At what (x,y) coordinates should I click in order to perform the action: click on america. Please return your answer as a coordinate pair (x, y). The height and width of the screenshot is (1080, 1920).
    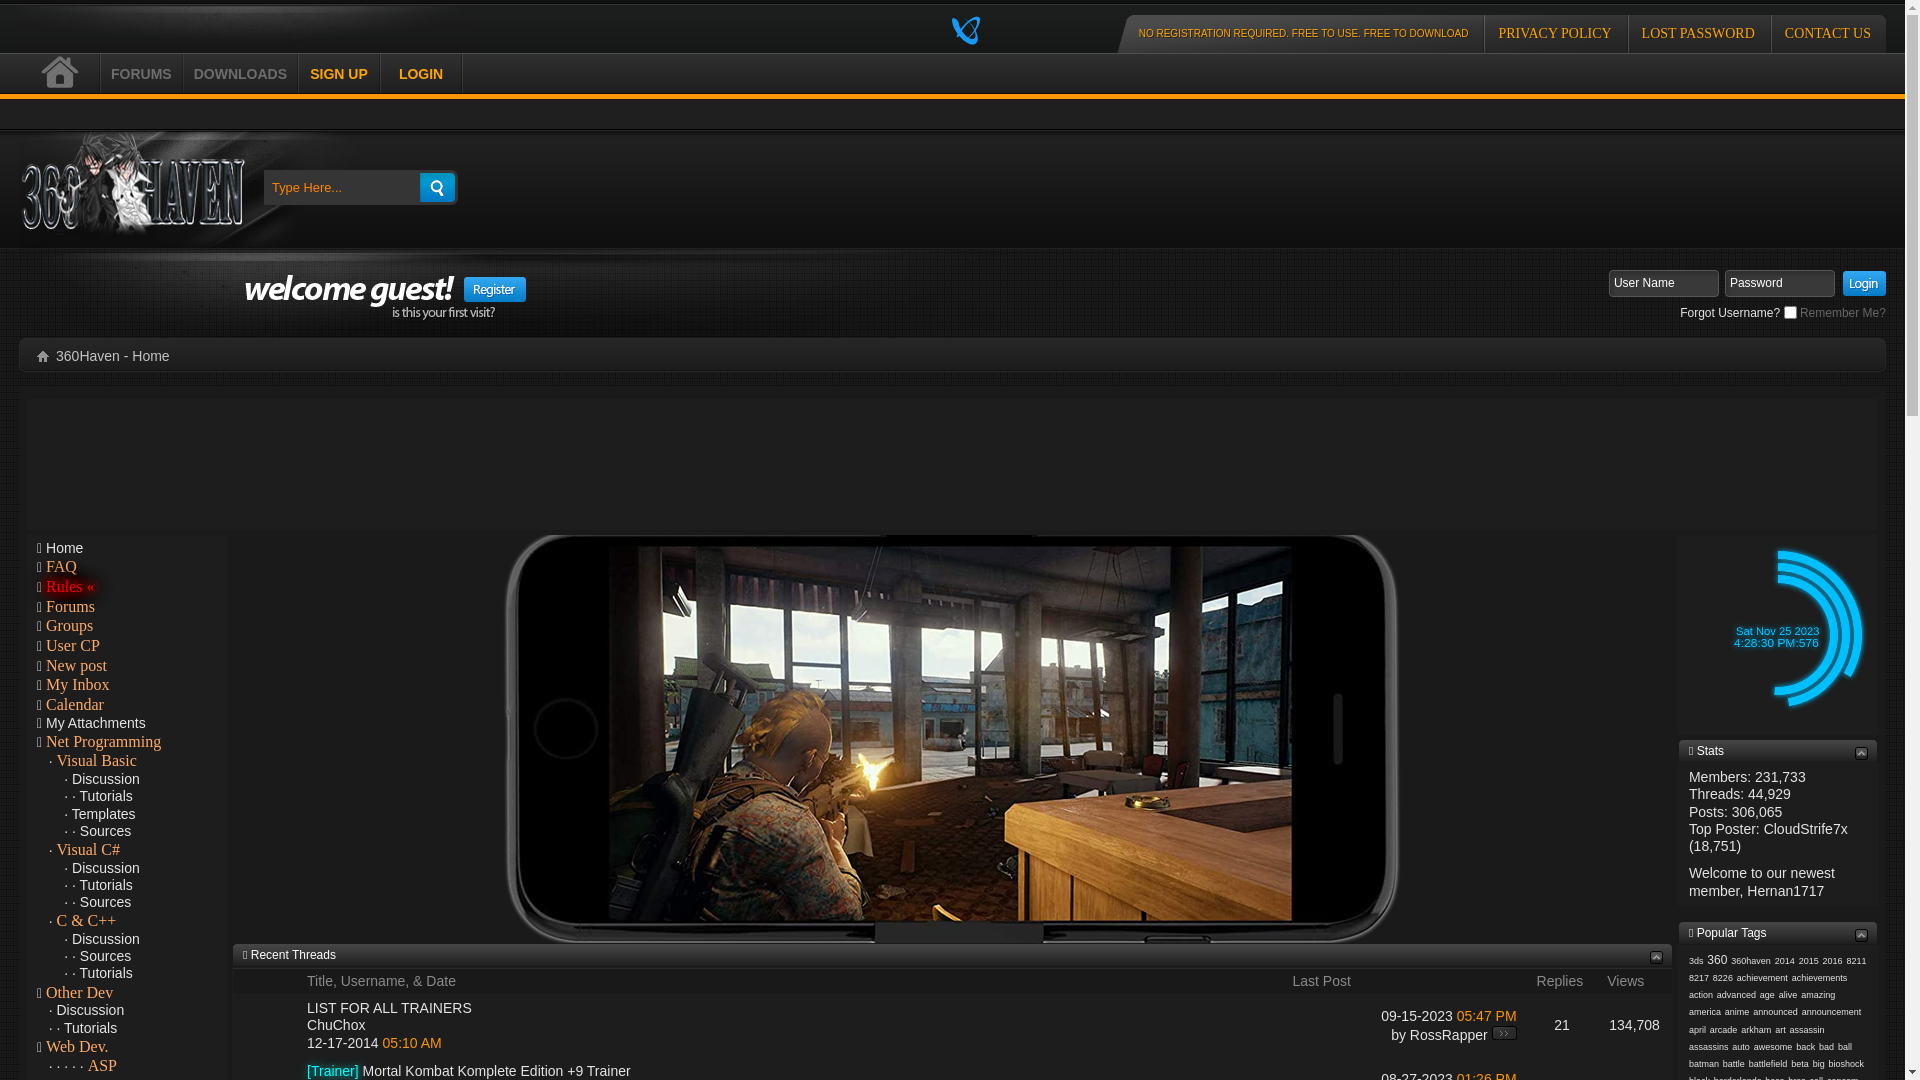
    Looking at the image, I should click on (1705, 1012).